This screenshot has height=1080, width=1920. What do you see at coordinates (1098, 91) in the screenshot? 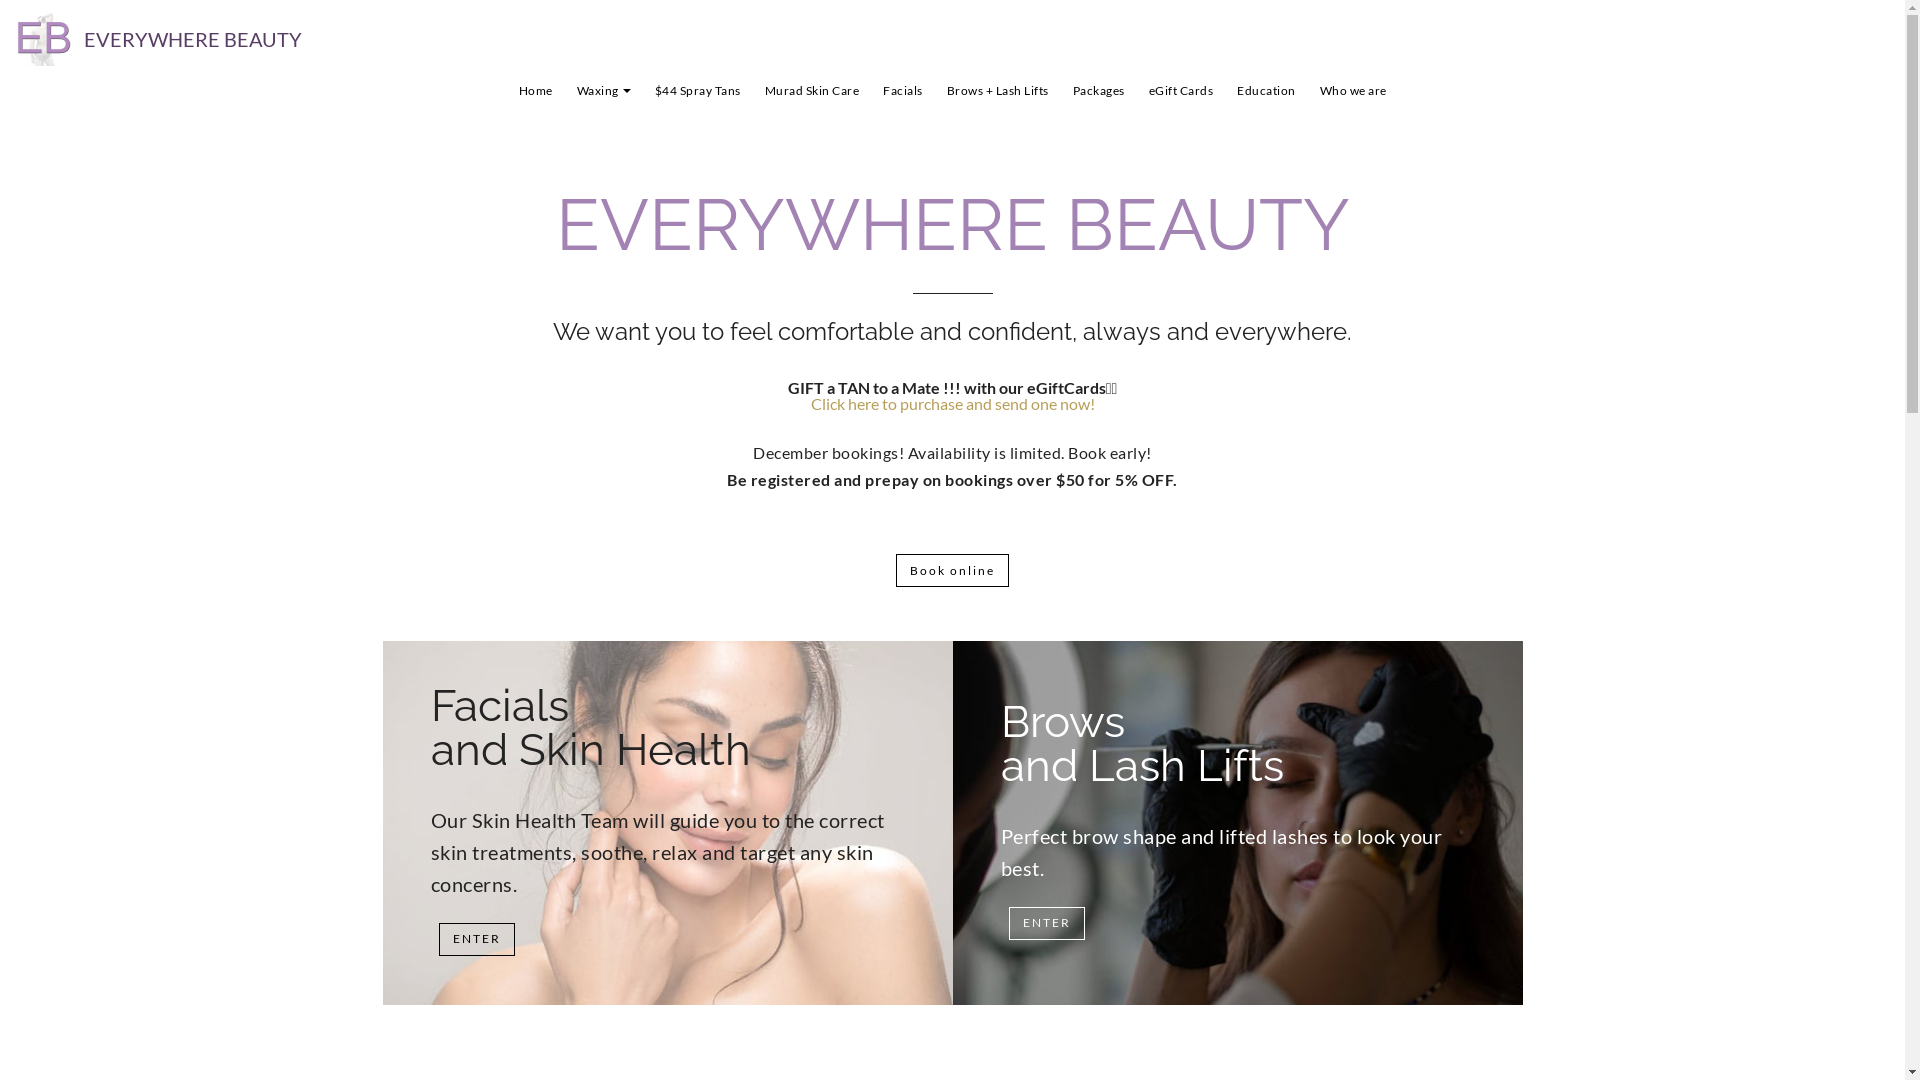
I see `Packages` at bounding box center [1098, 91].